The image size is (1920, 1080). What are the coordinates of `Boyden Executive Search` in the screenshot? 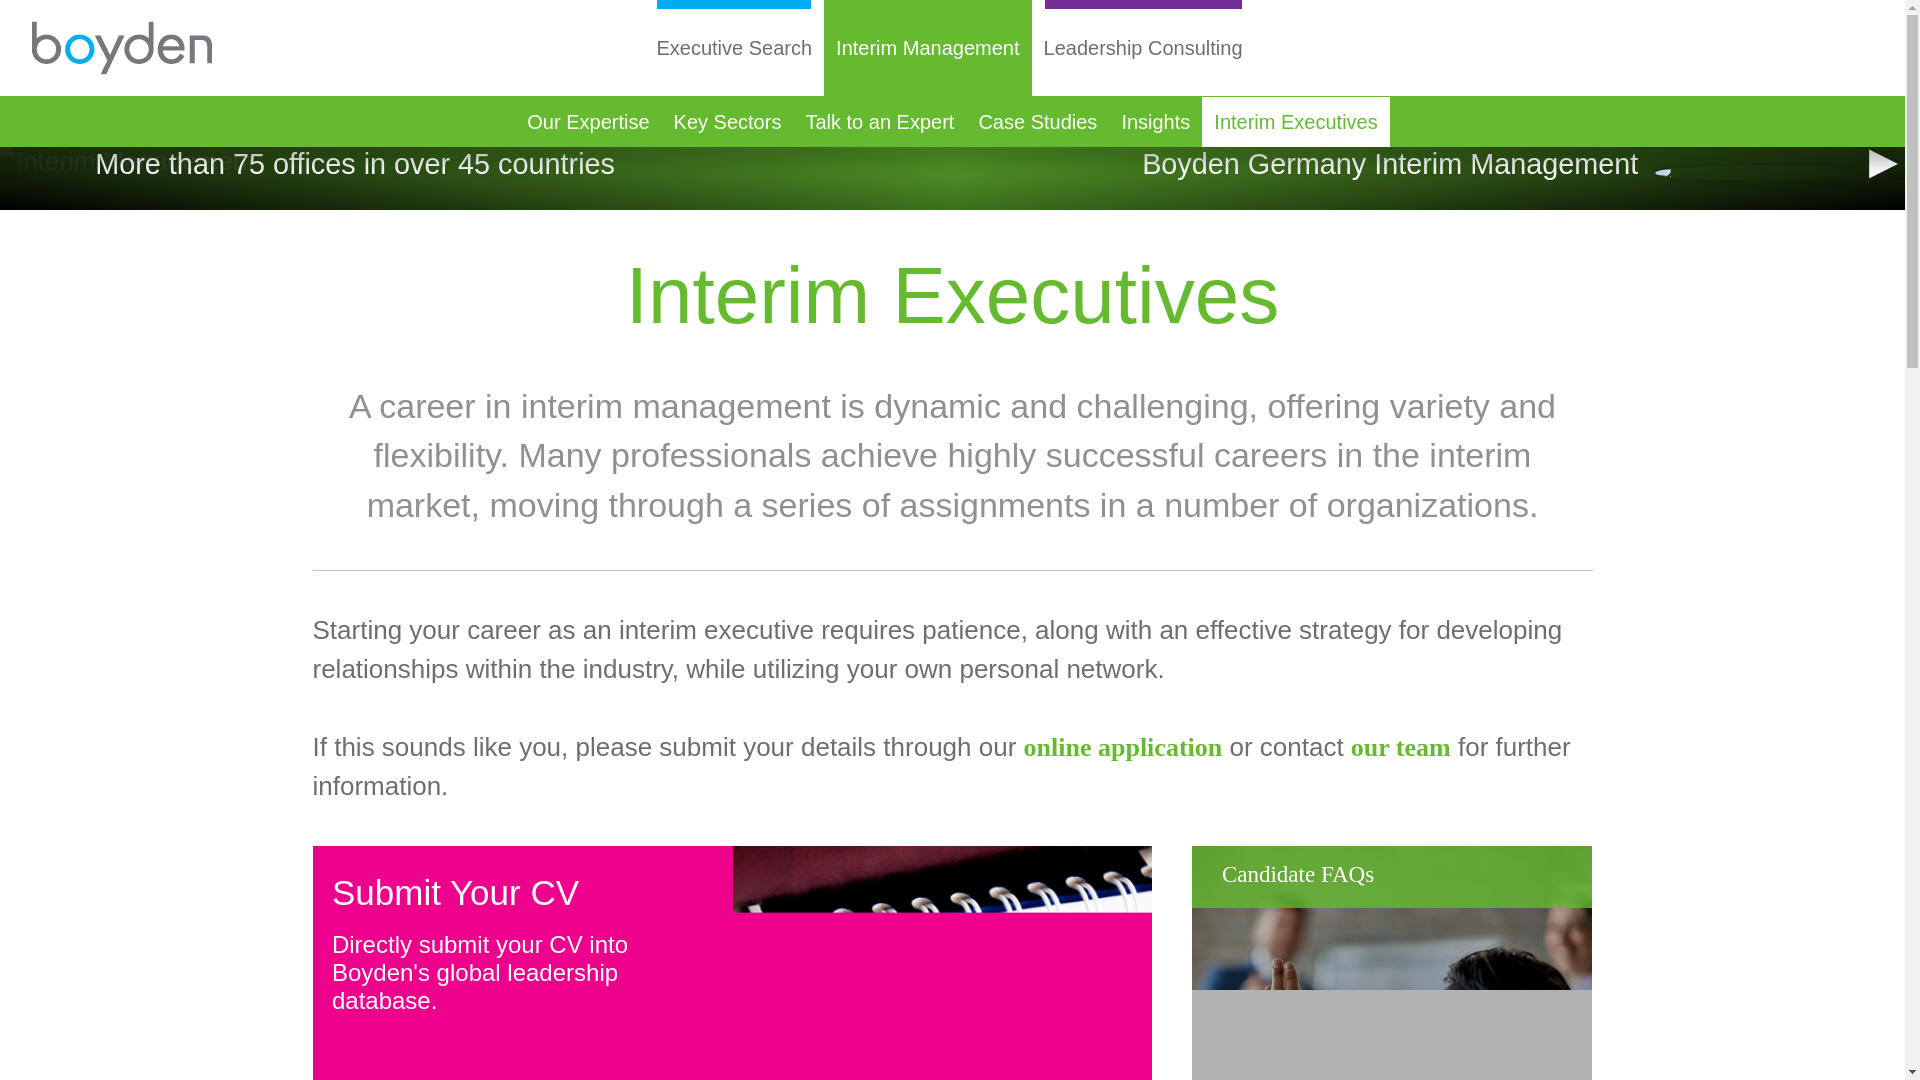 It's located at (122, 48).